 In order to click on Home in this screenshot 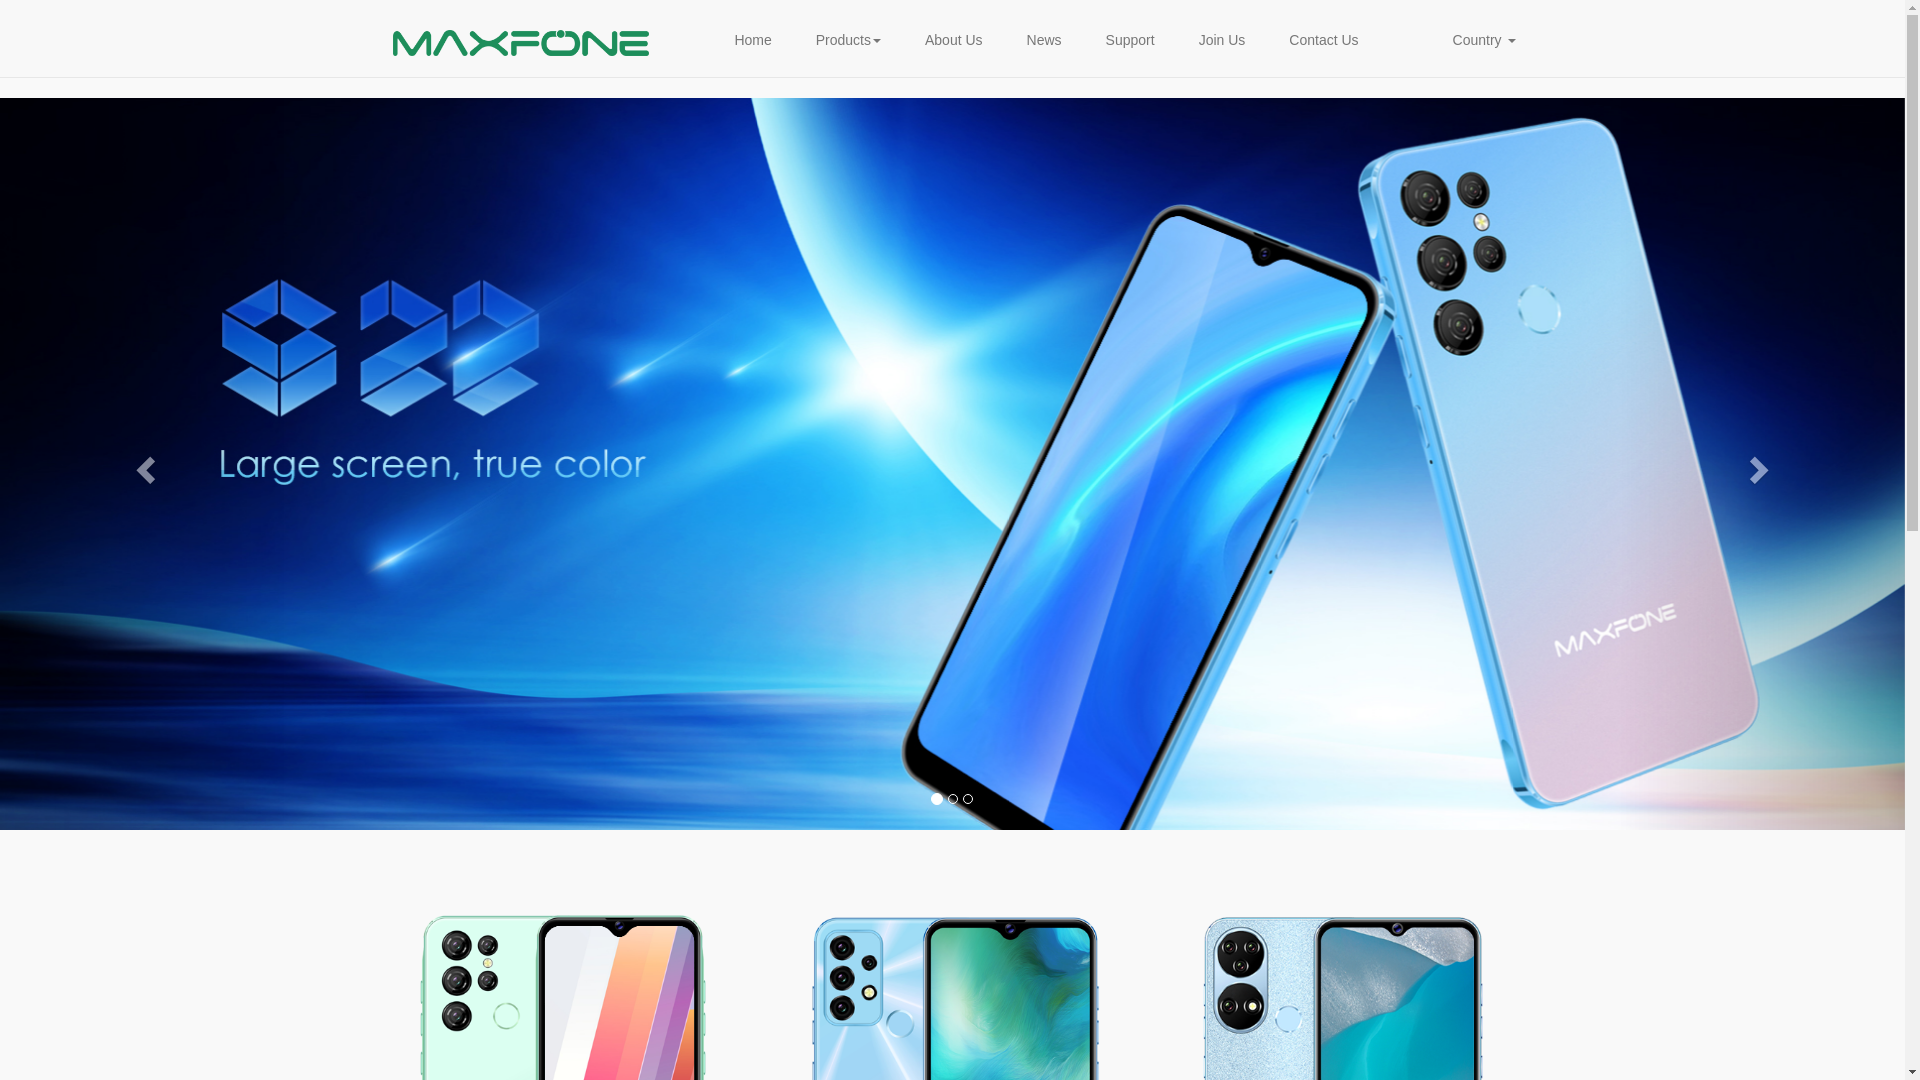, I will do `click(752, 40)`.